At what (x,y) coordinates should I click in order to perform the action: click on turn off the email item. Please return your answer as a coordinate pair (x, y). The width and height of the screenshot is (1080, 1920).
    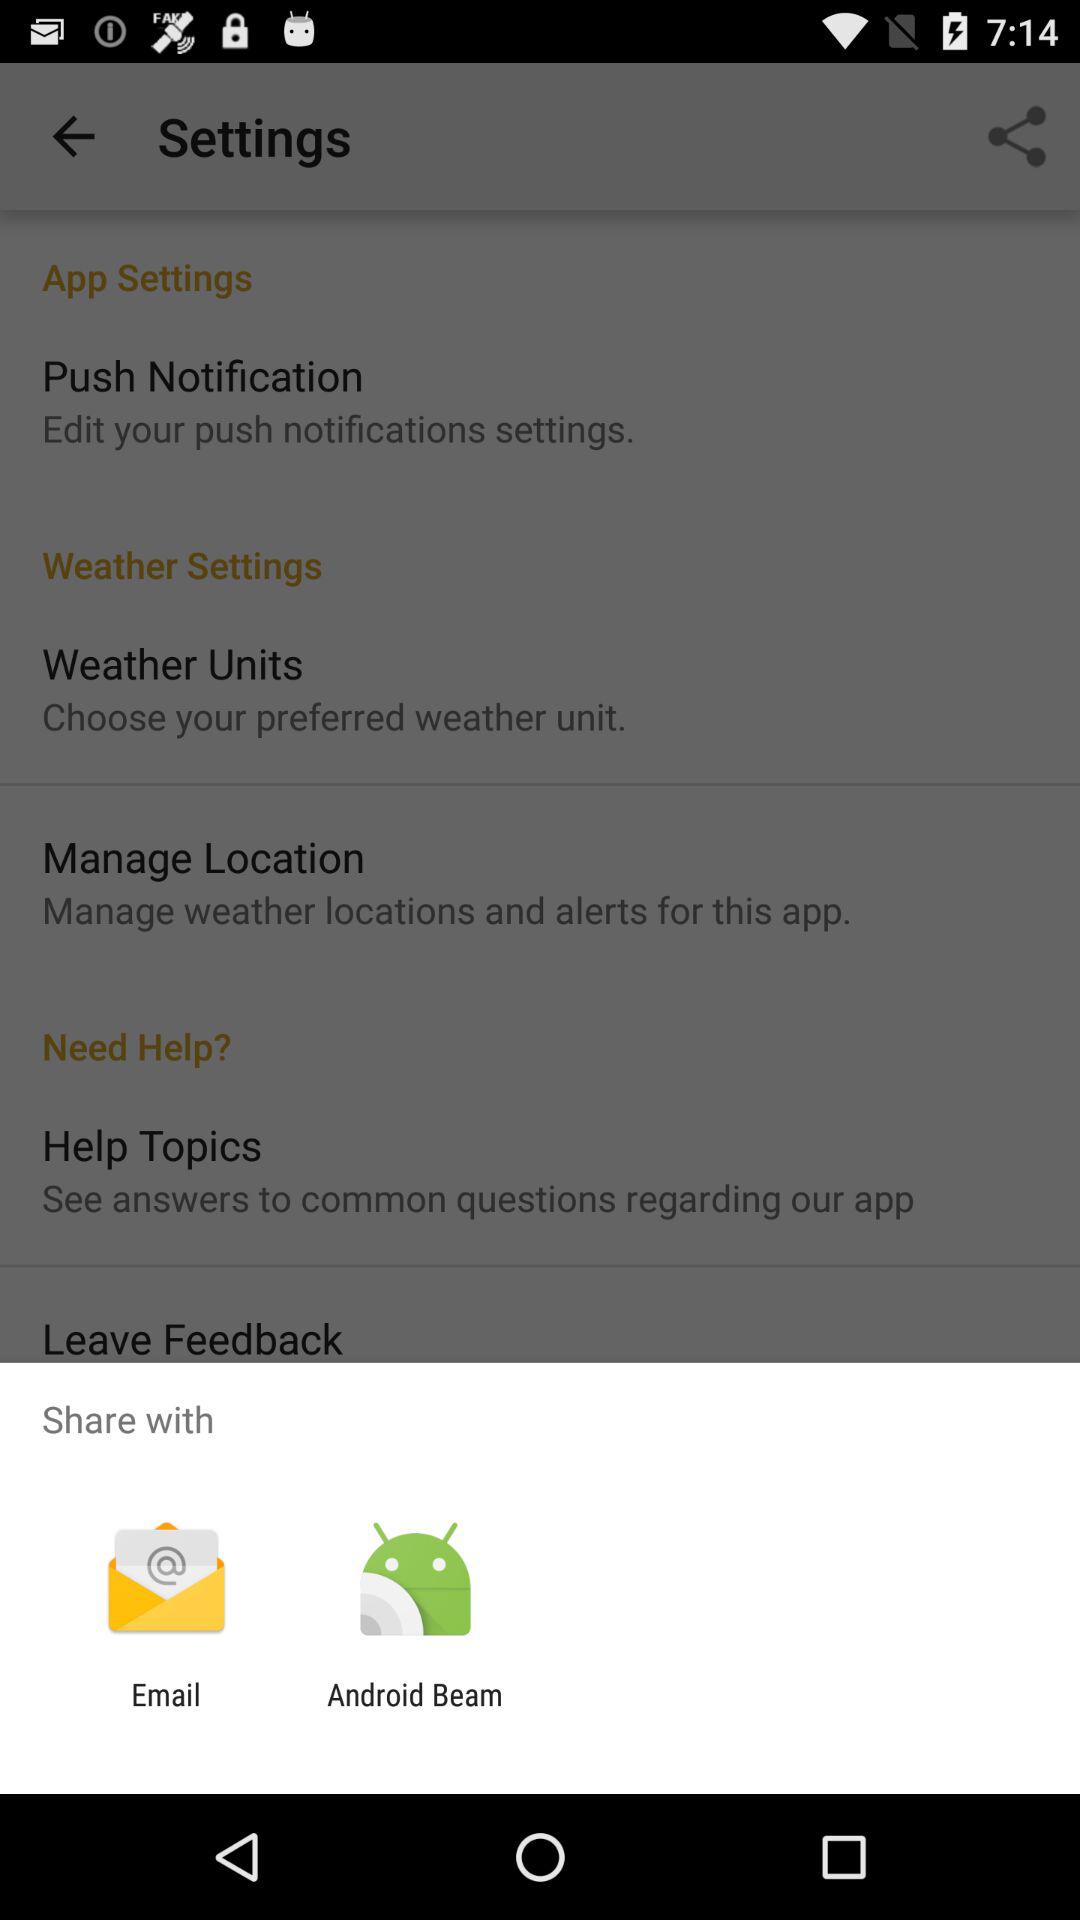
    Looking at the image, I should click on (166, 1712).